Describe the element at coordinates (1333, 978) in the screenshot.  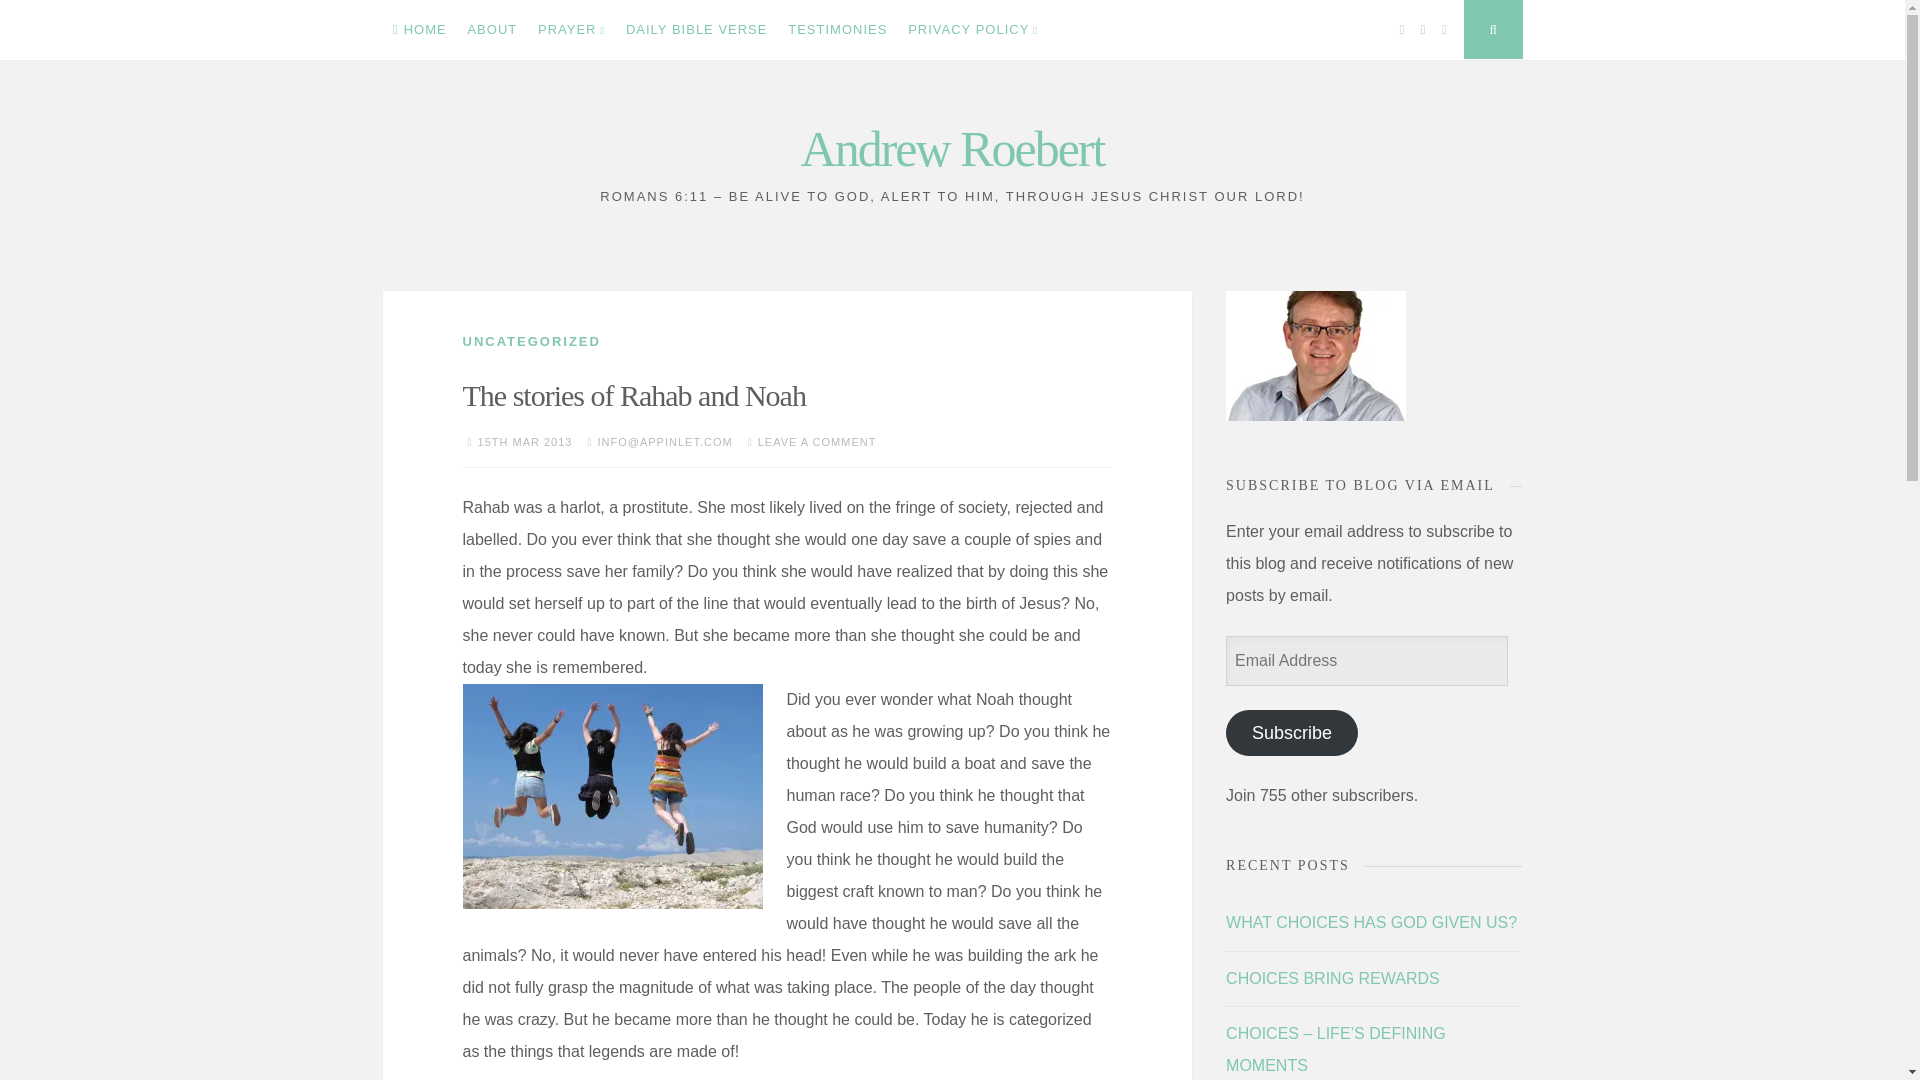
I see `CHOICES BRING REWARDS` at that location.